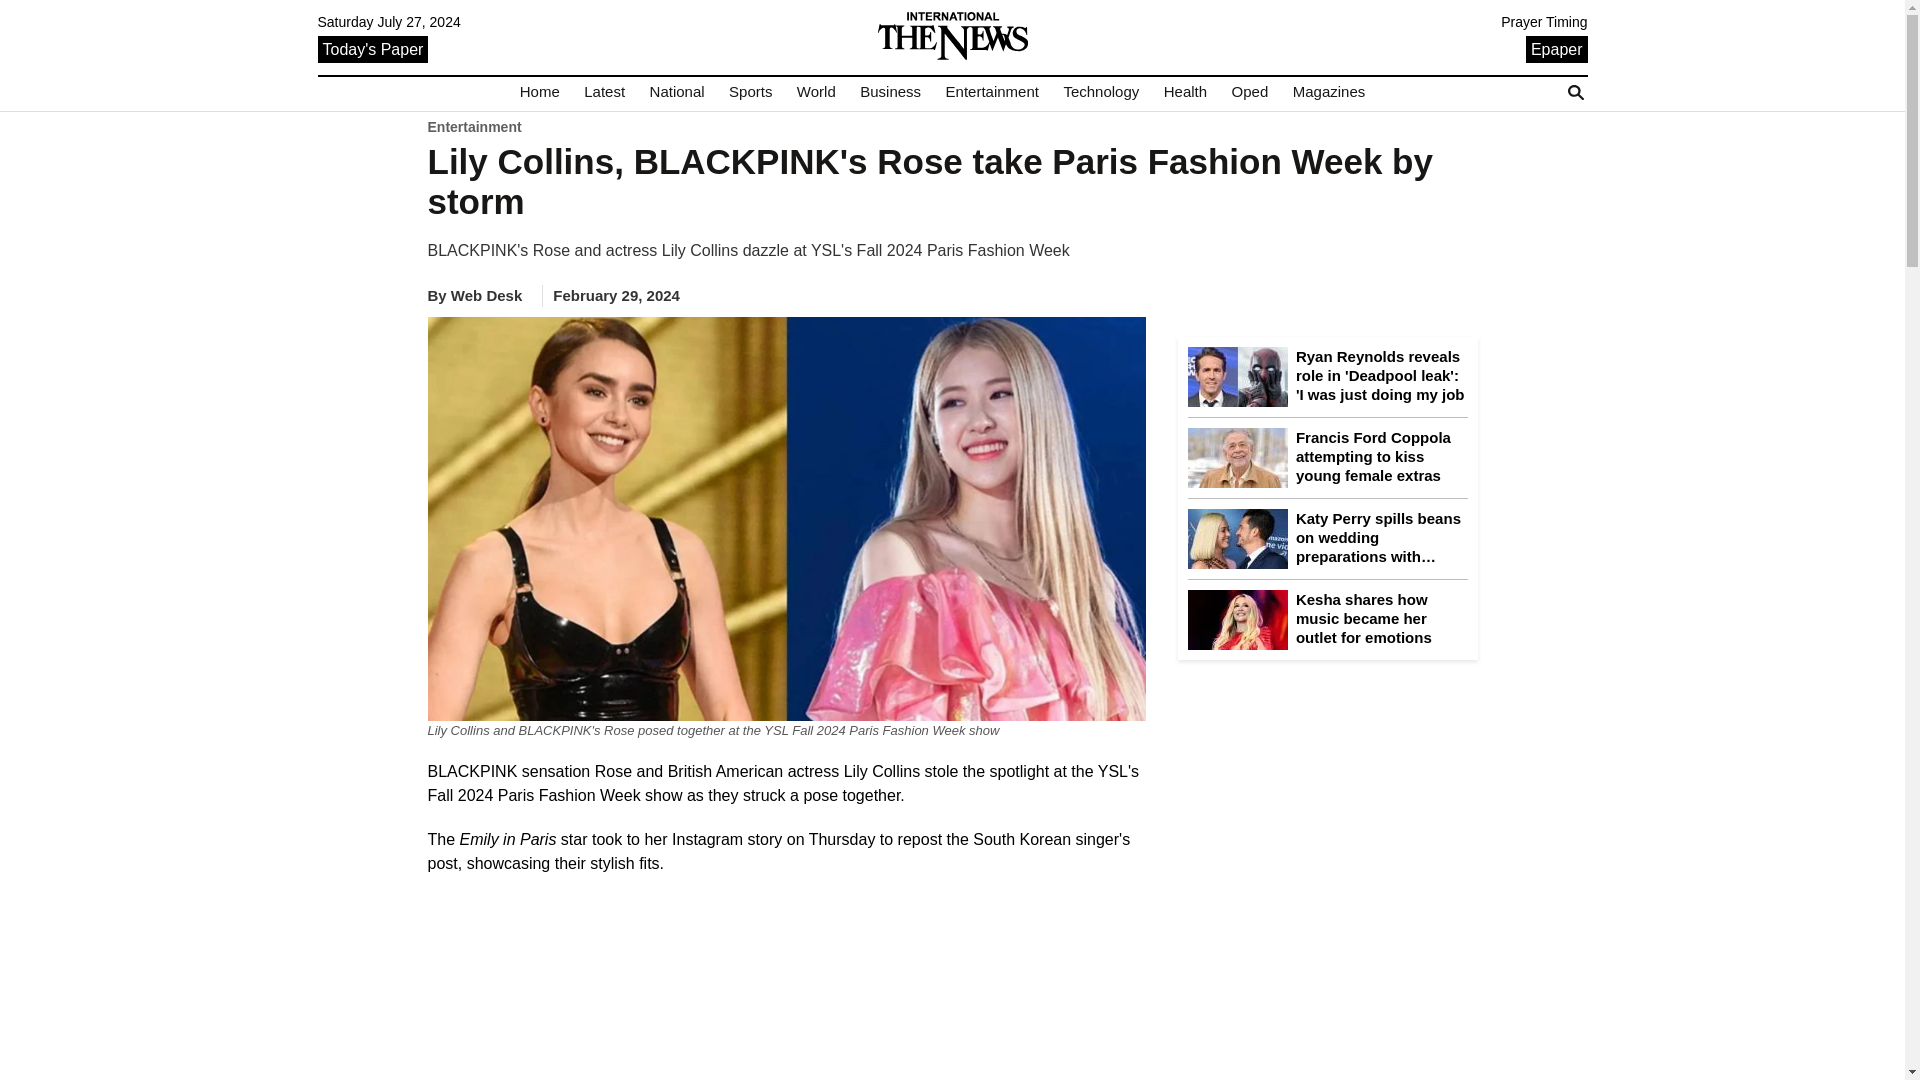  Describe the element at coordinates (816, 92) in the screenshot. I see `World` at that location.